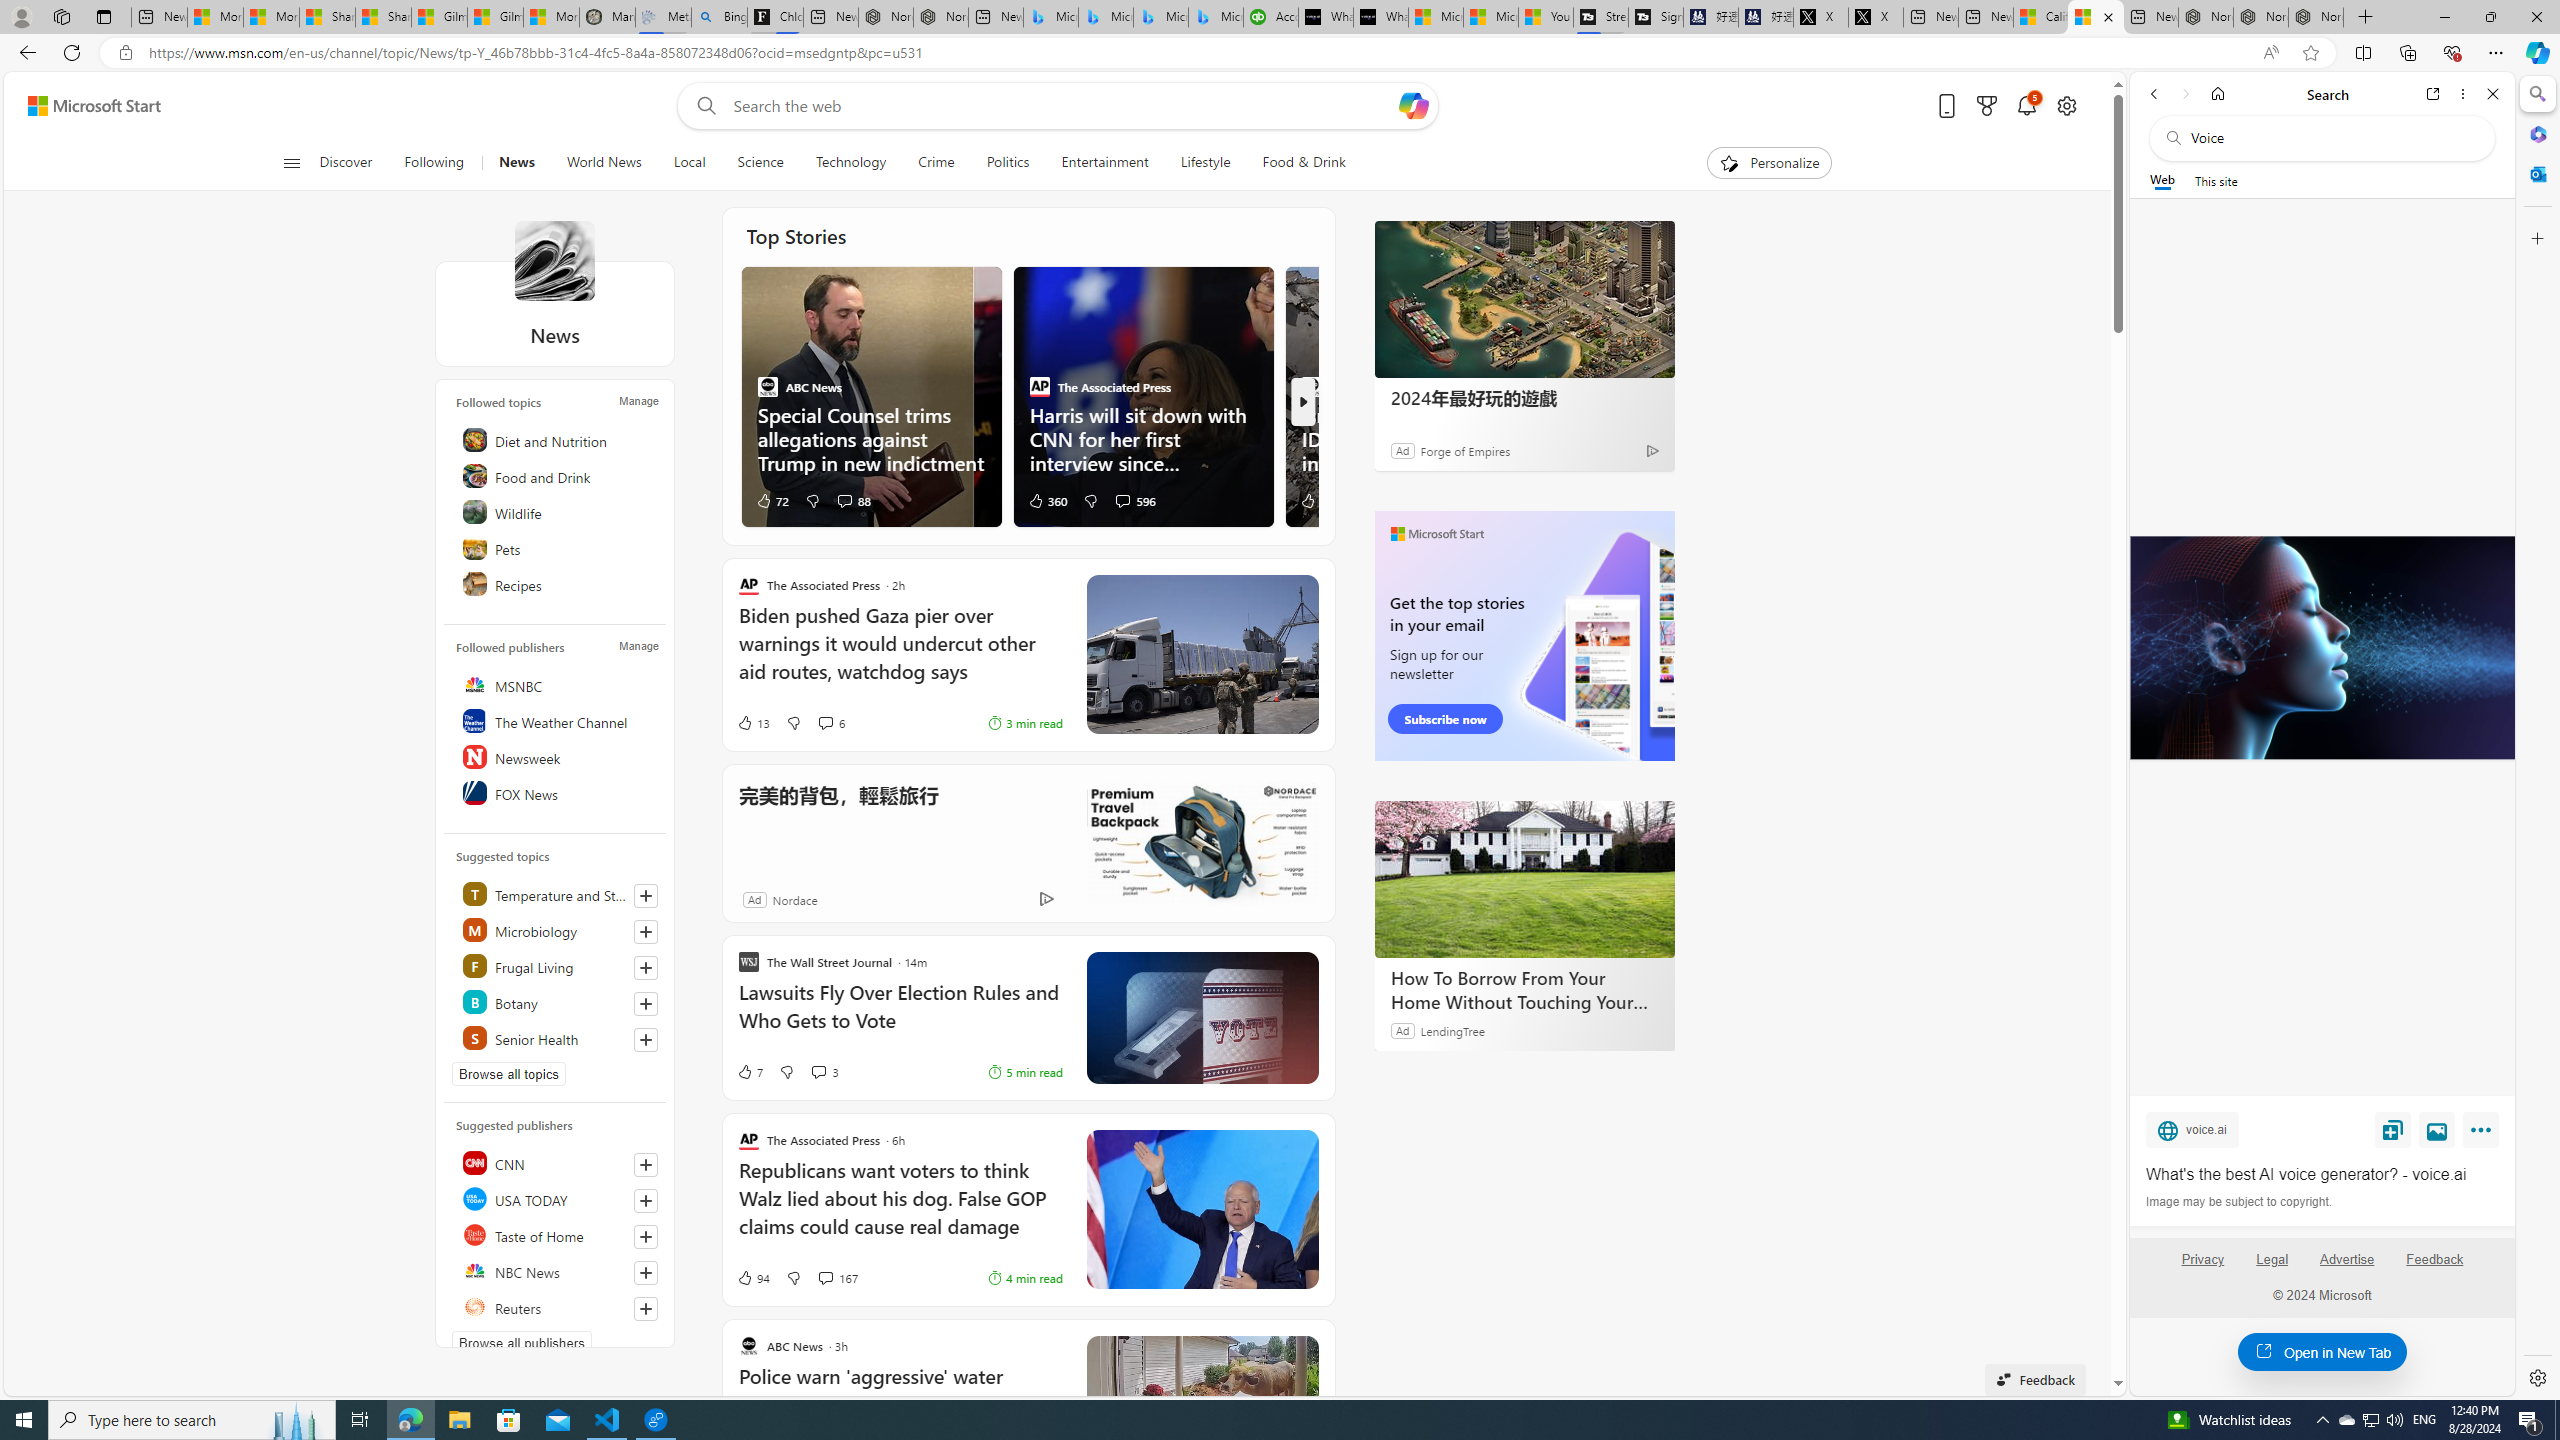 The width and height of the screenshot is (2560, 1440). Describe the element at coordinates (754, 900) in the screenshot. I see `Ad` at that location.